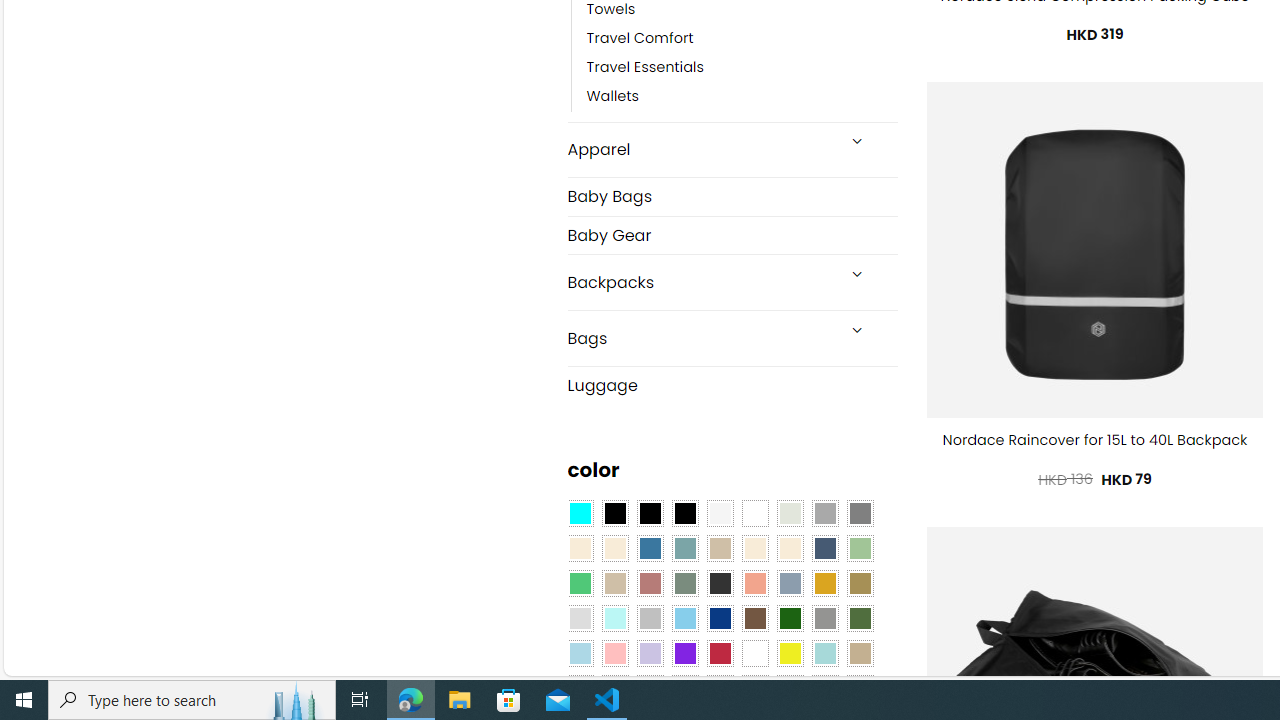 The height and width of the screenshot is (720, 1280). Describe the element at coordinates (614, 548) in the screenshot. I see `Beige-Brown` at that location.